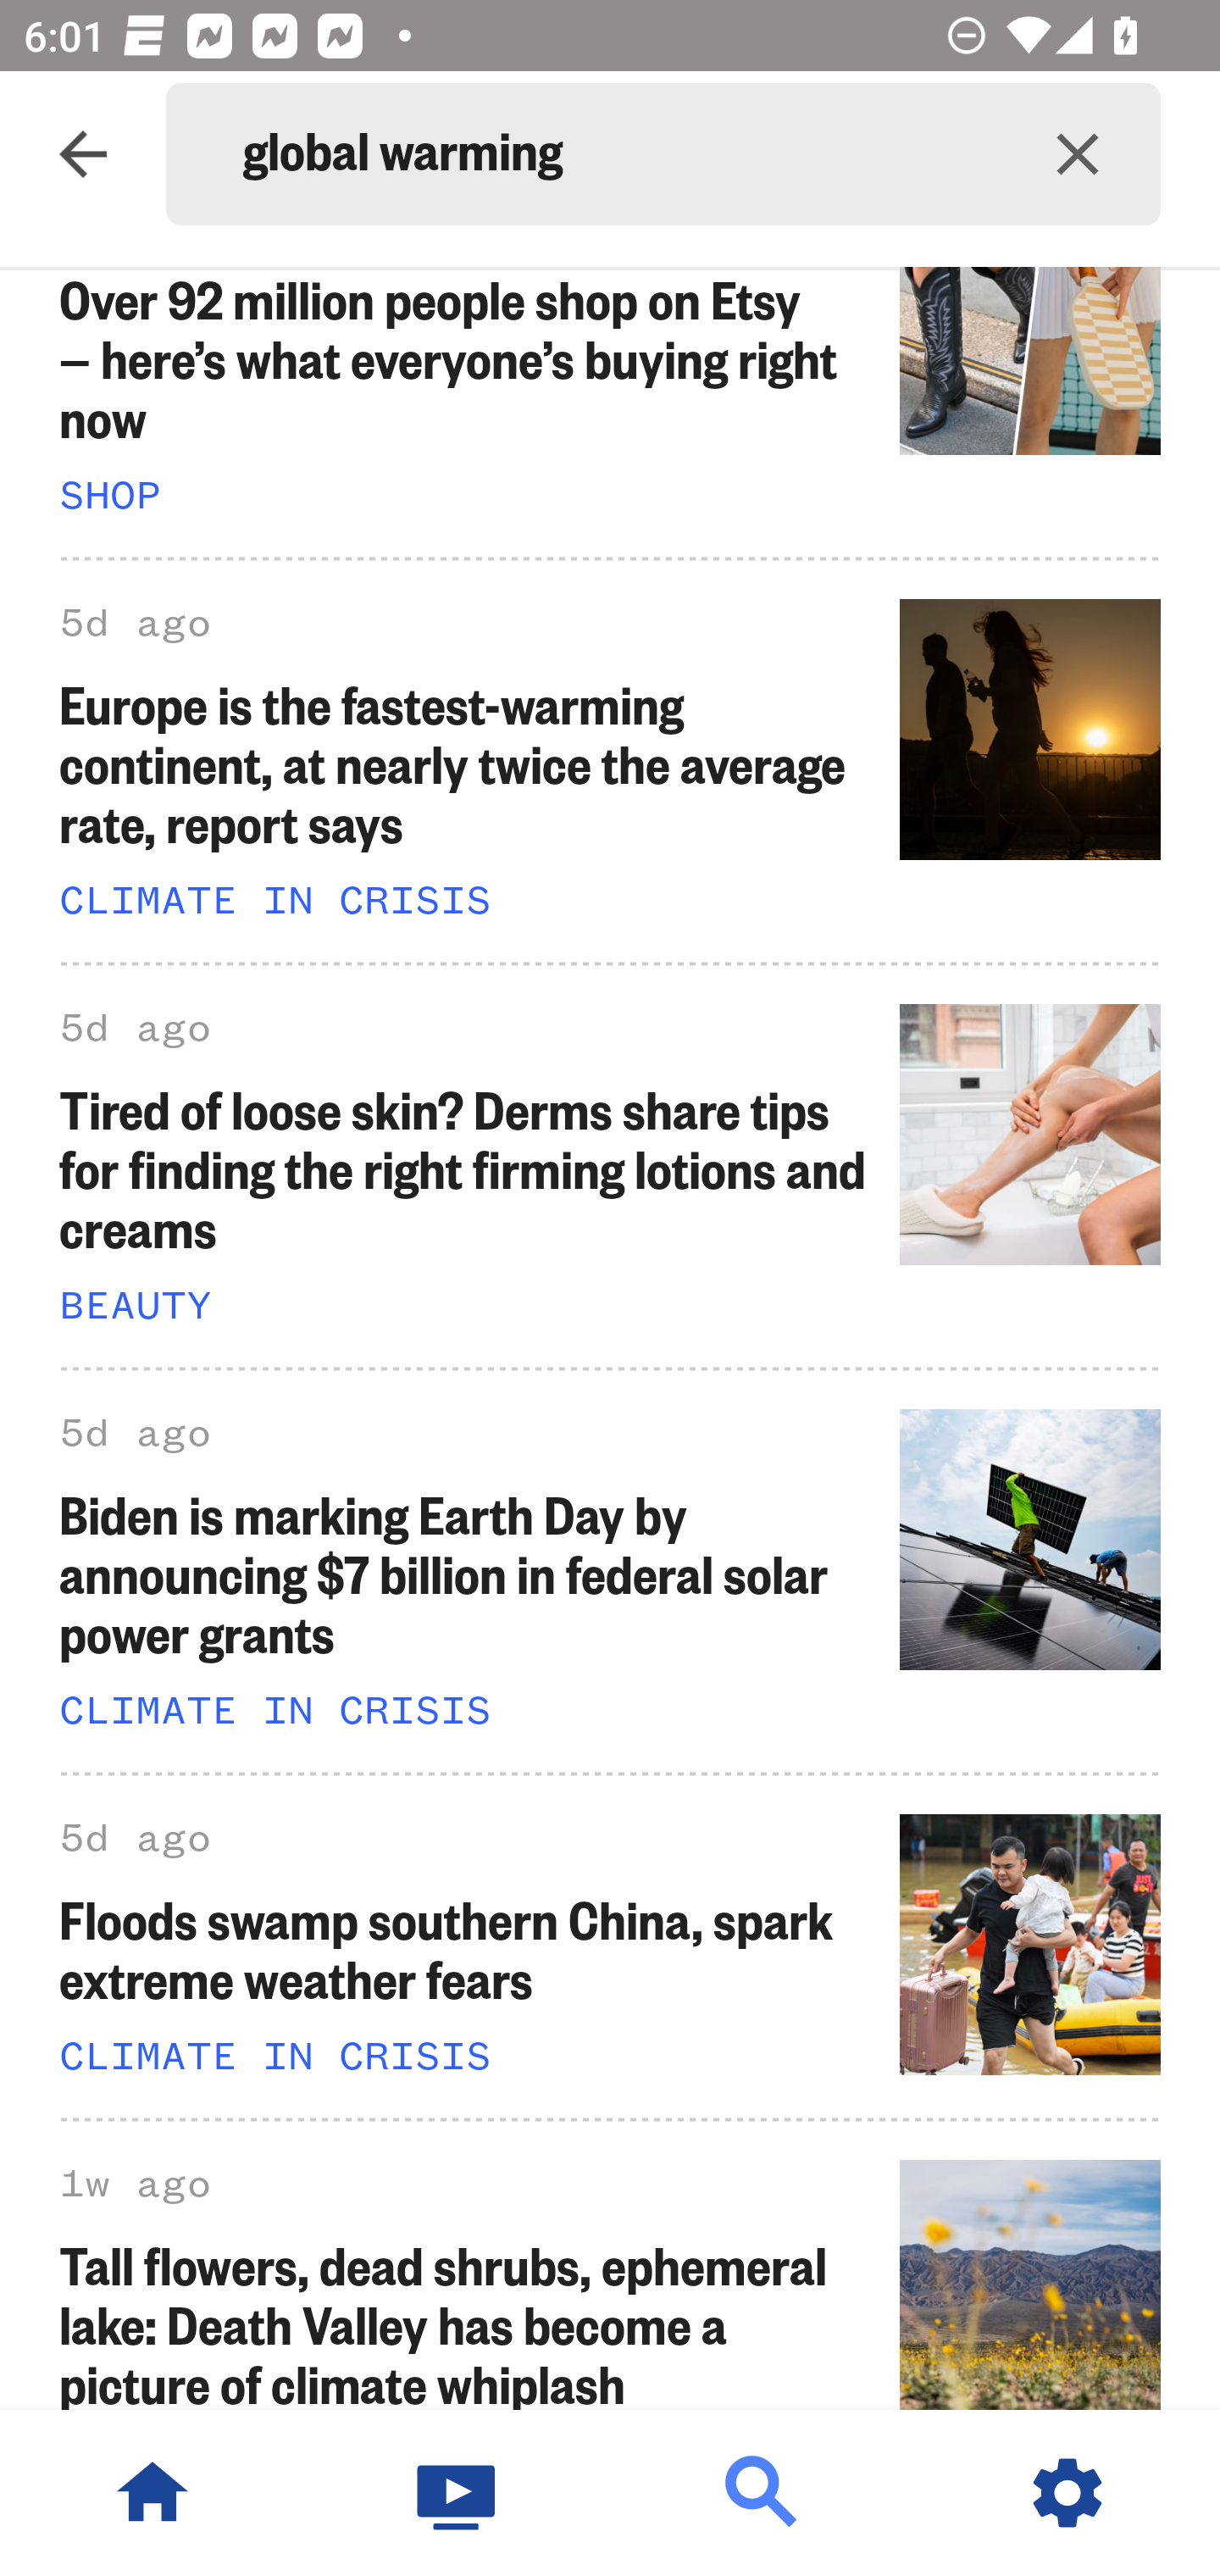 The image size is (1220, 2576). What do you see at coordinates (457, 2493) in the screenshot?
I see `Watch` at bounding box center [457, 2493].